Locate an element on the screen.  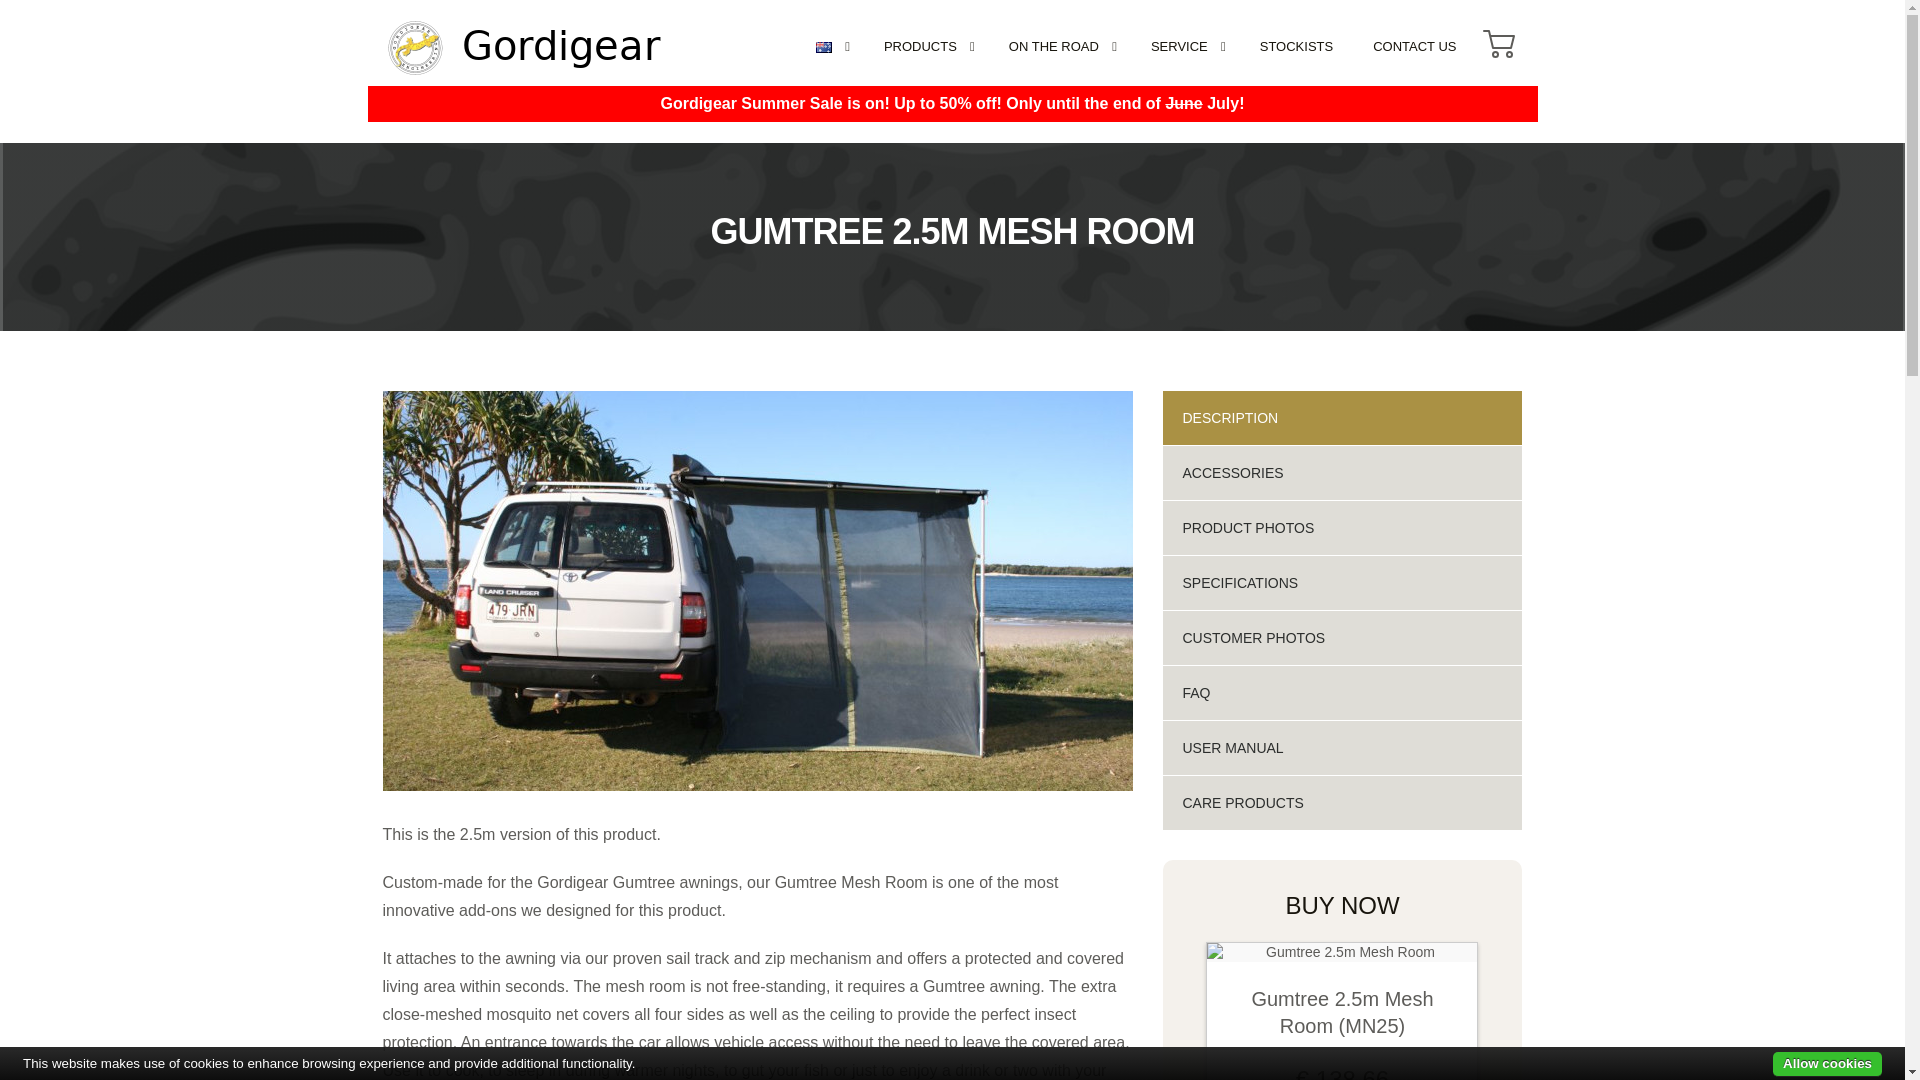
SERVICE is located at coordinates (1185, 46).